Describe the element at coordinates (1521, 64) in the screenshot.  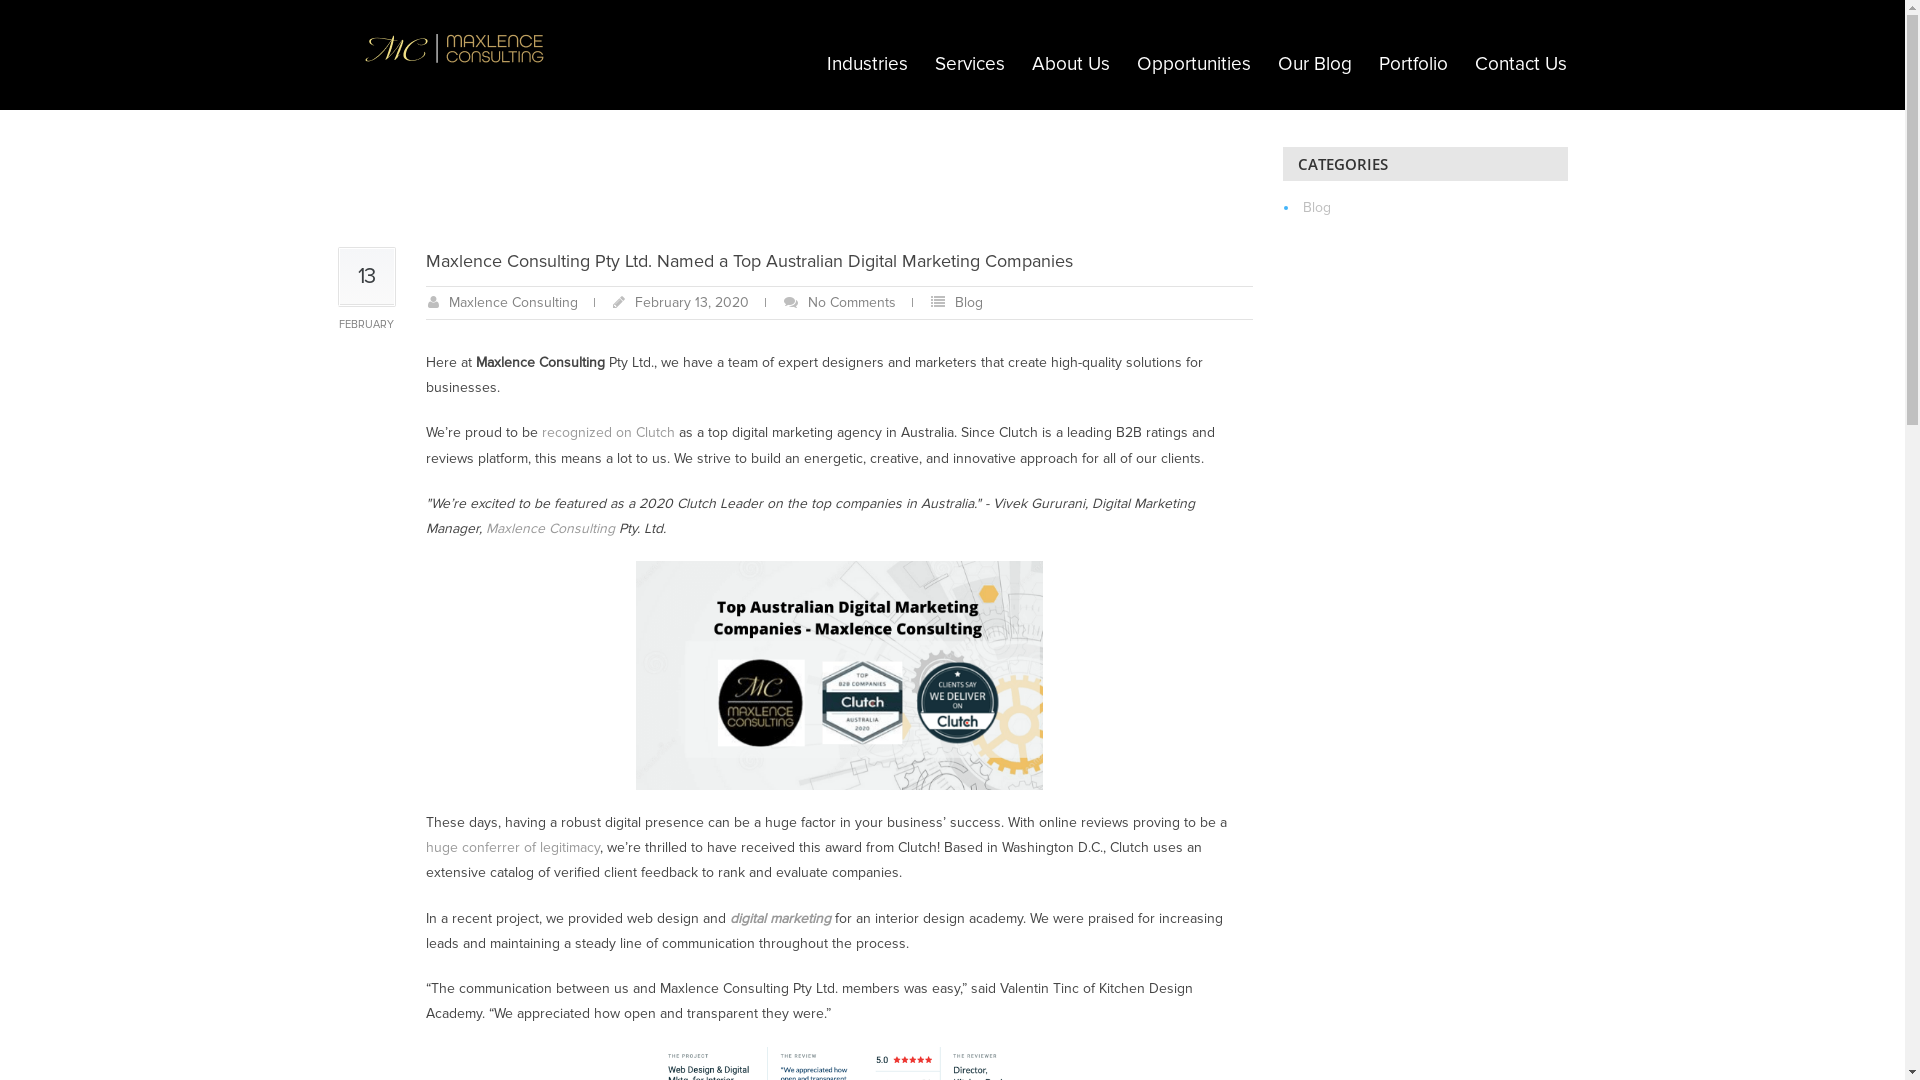
I see `Contact Us` at that location.